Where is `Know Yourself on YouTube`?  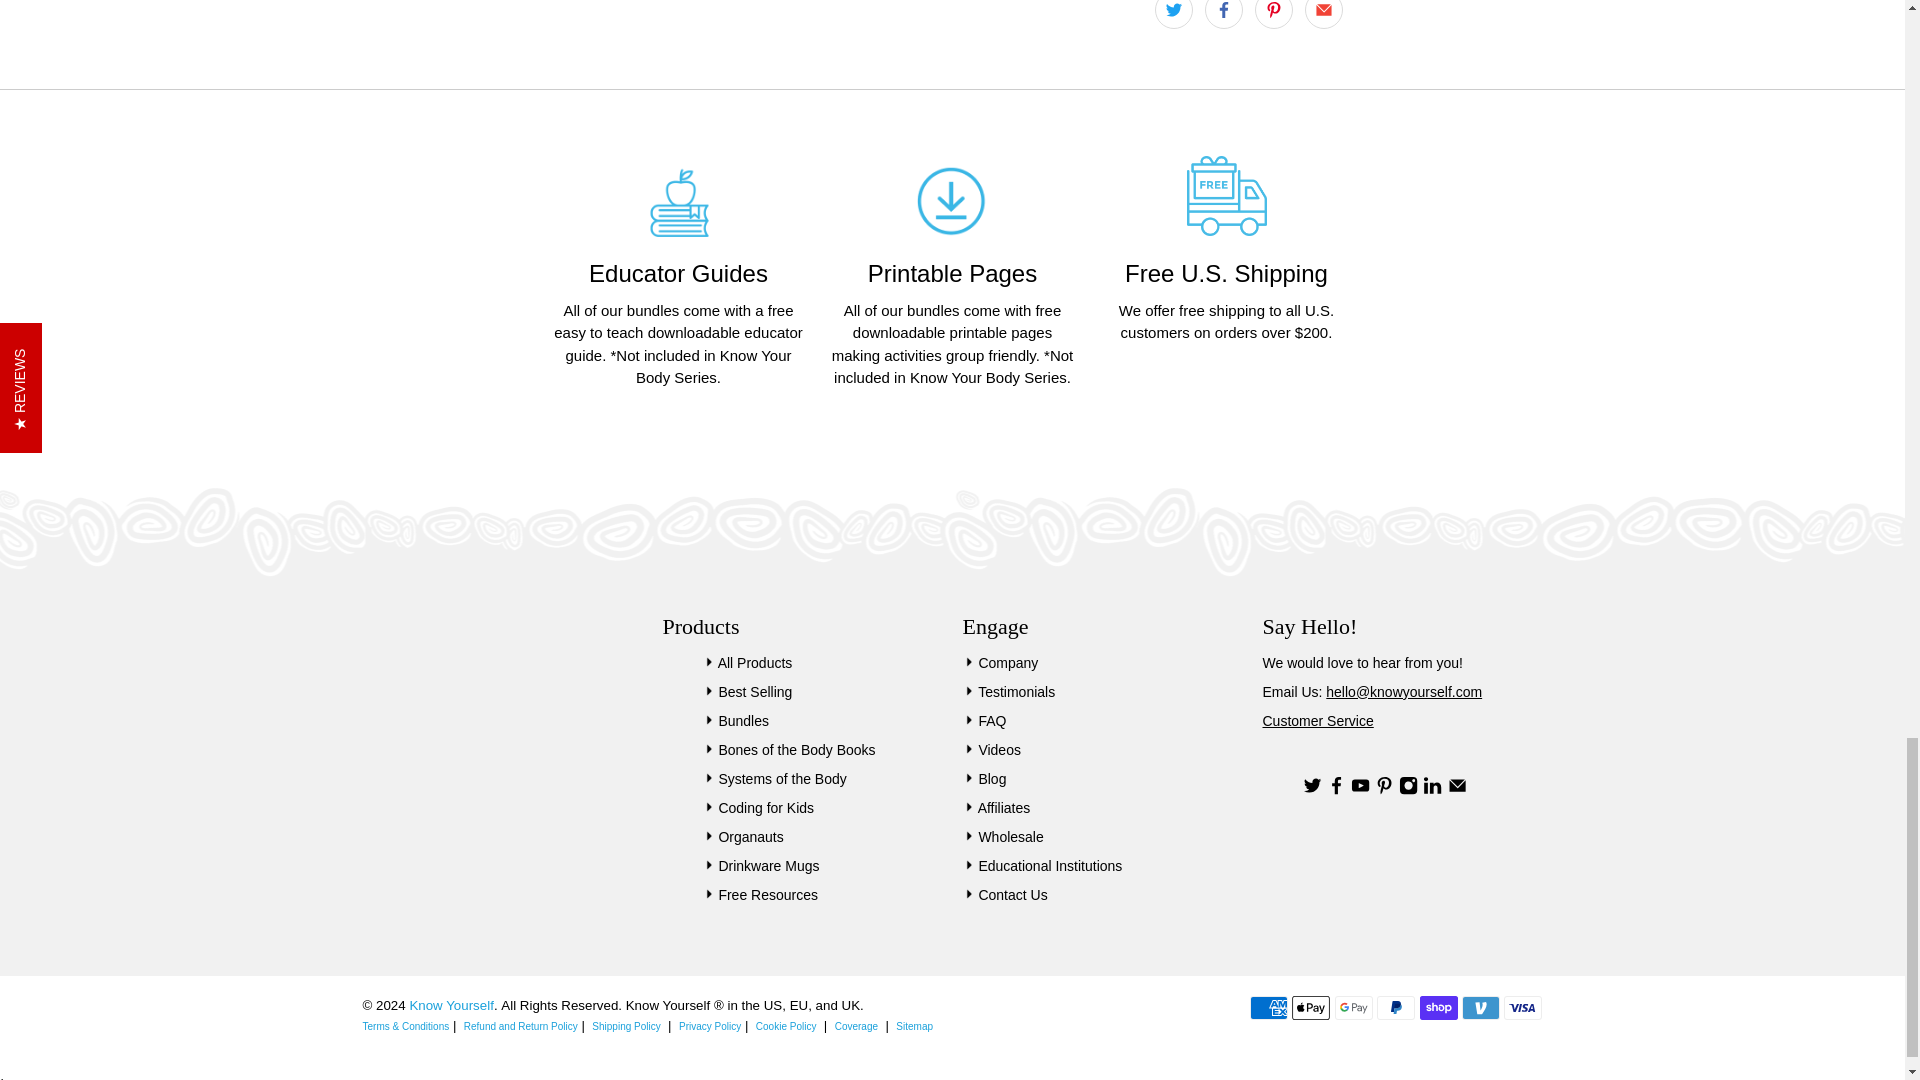
Know Yourself on YouTube is located at coordinates (1360, 790).